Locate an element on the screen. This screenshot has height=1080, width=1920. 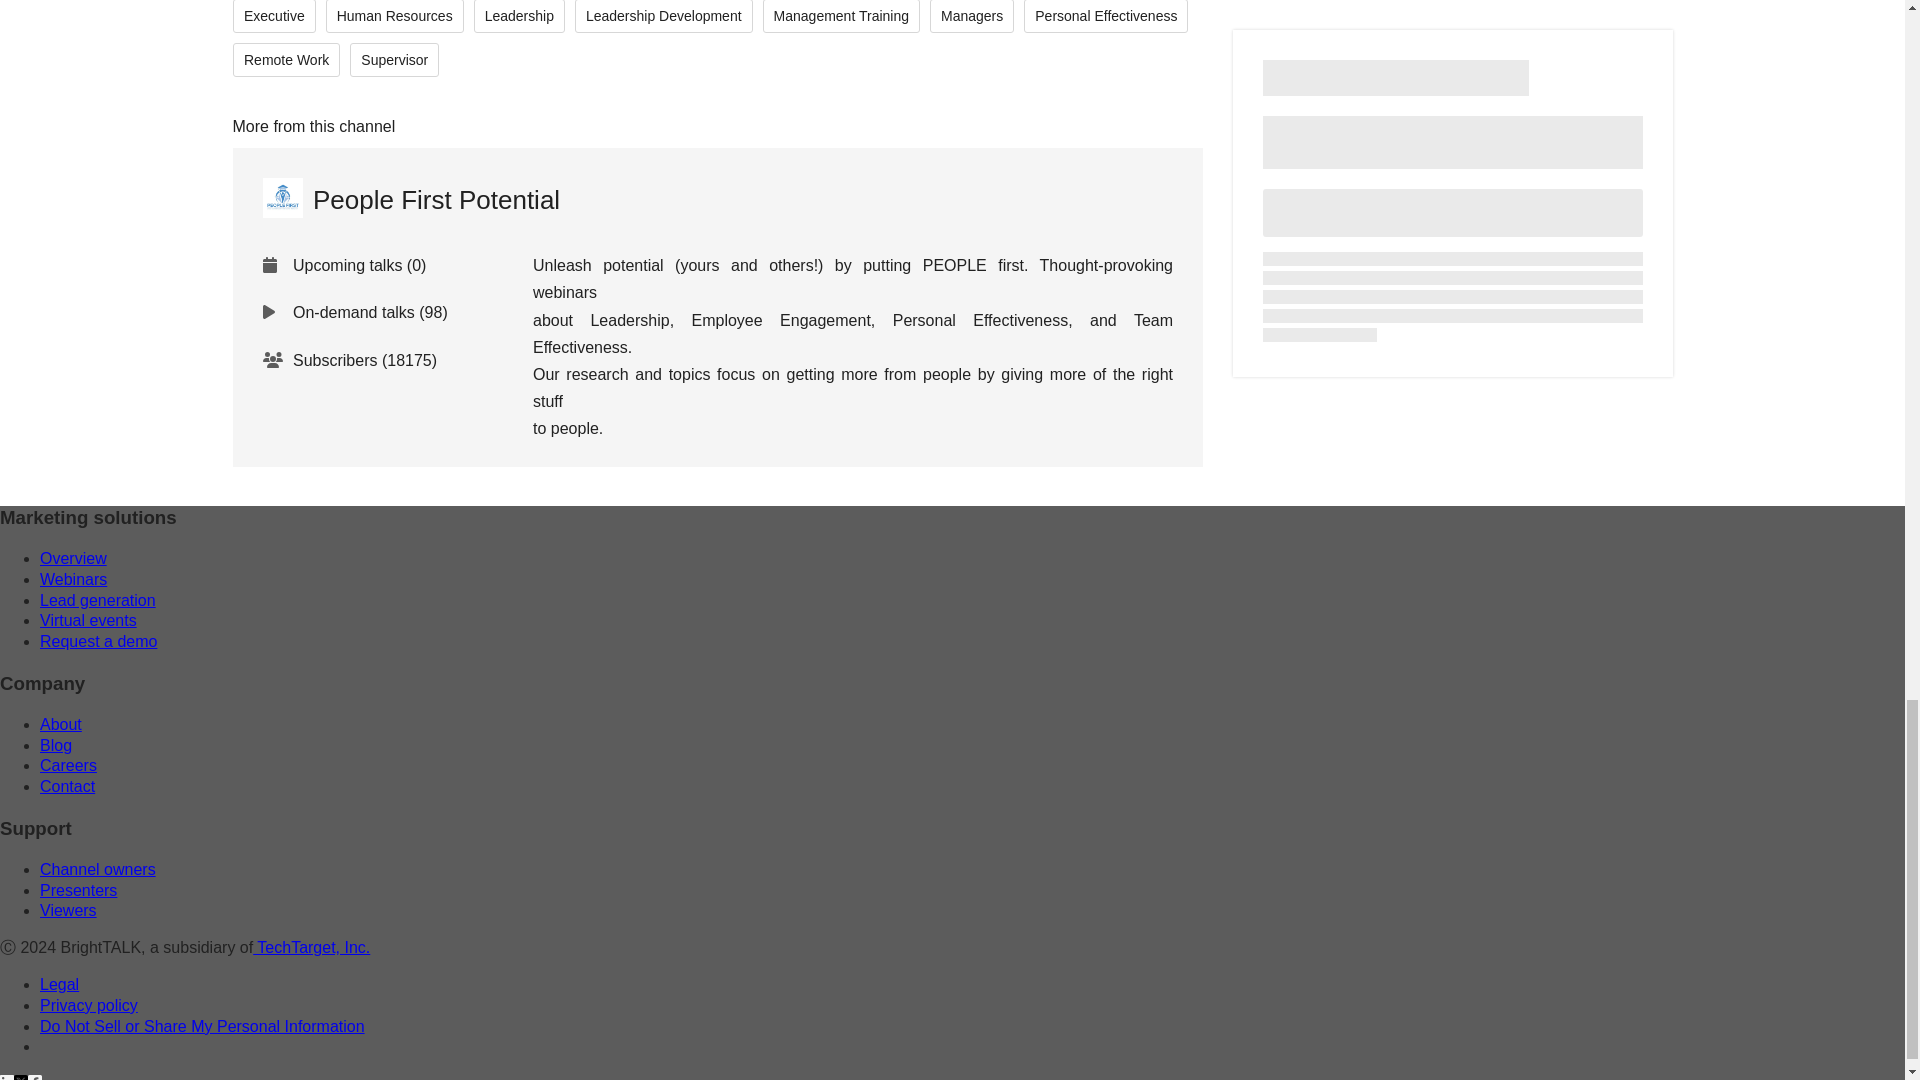
Executive is located at coordinates (273, 16).